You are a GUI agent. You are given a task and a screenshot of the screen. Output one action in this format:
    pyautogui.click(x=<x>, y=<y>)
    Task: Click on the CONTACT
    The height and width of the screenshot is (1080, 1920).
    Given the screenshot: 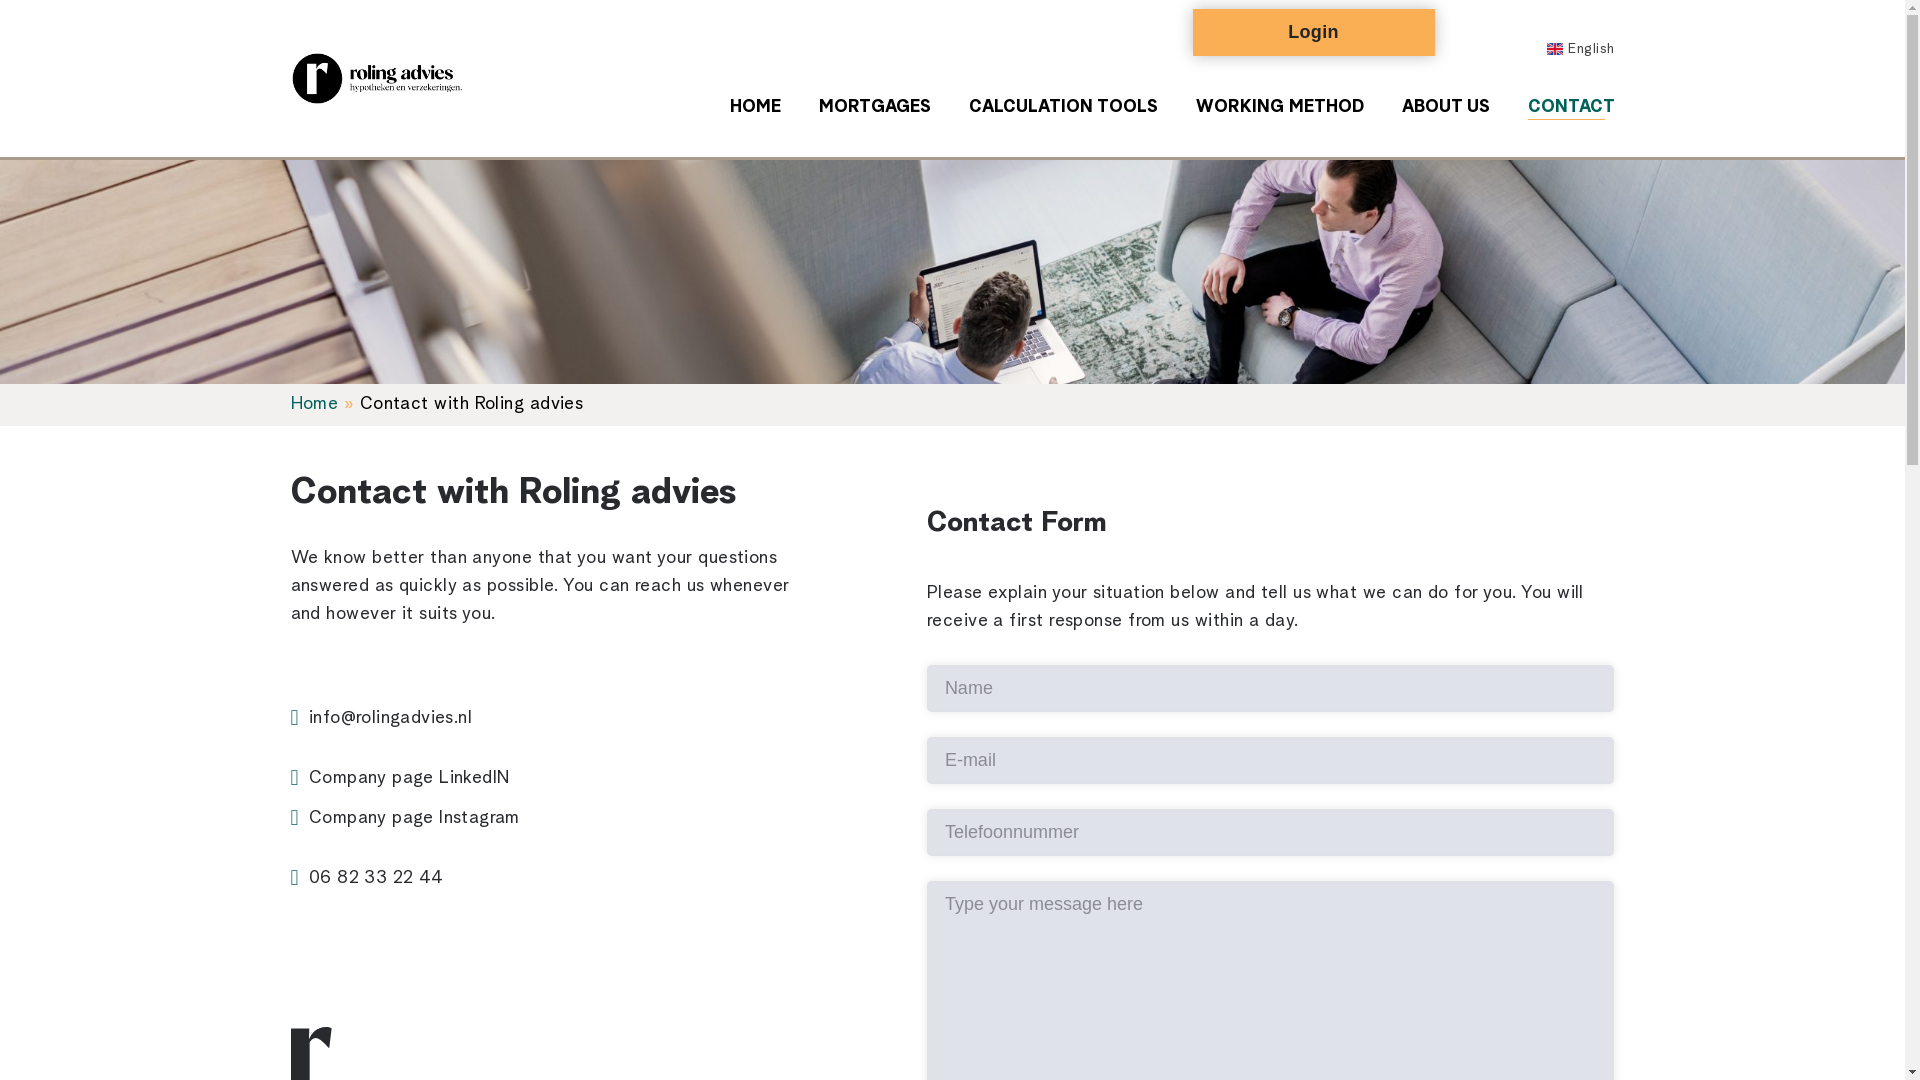 What is the action you would take?
    pyautogui.click(x=1566, y=108)
    